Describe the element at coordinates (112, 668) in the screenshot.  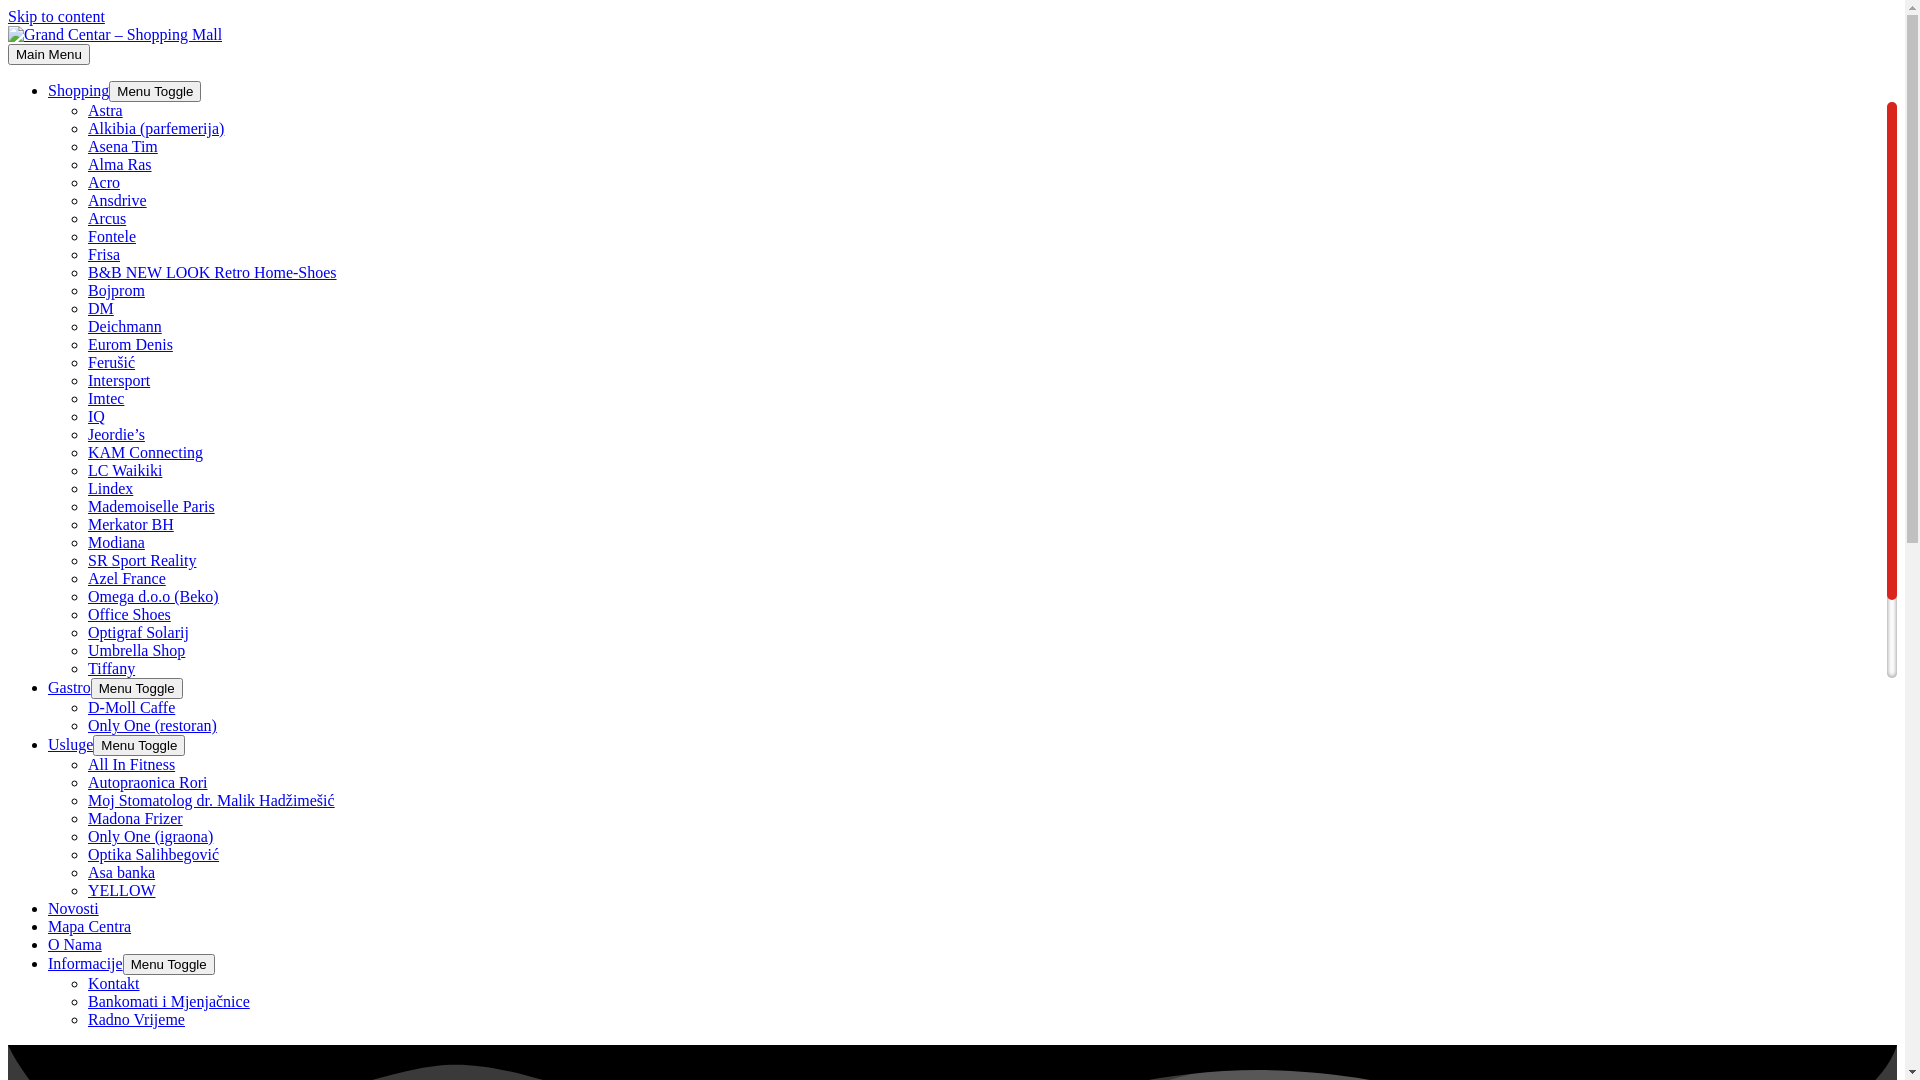
I see `Tiffany` at that location.